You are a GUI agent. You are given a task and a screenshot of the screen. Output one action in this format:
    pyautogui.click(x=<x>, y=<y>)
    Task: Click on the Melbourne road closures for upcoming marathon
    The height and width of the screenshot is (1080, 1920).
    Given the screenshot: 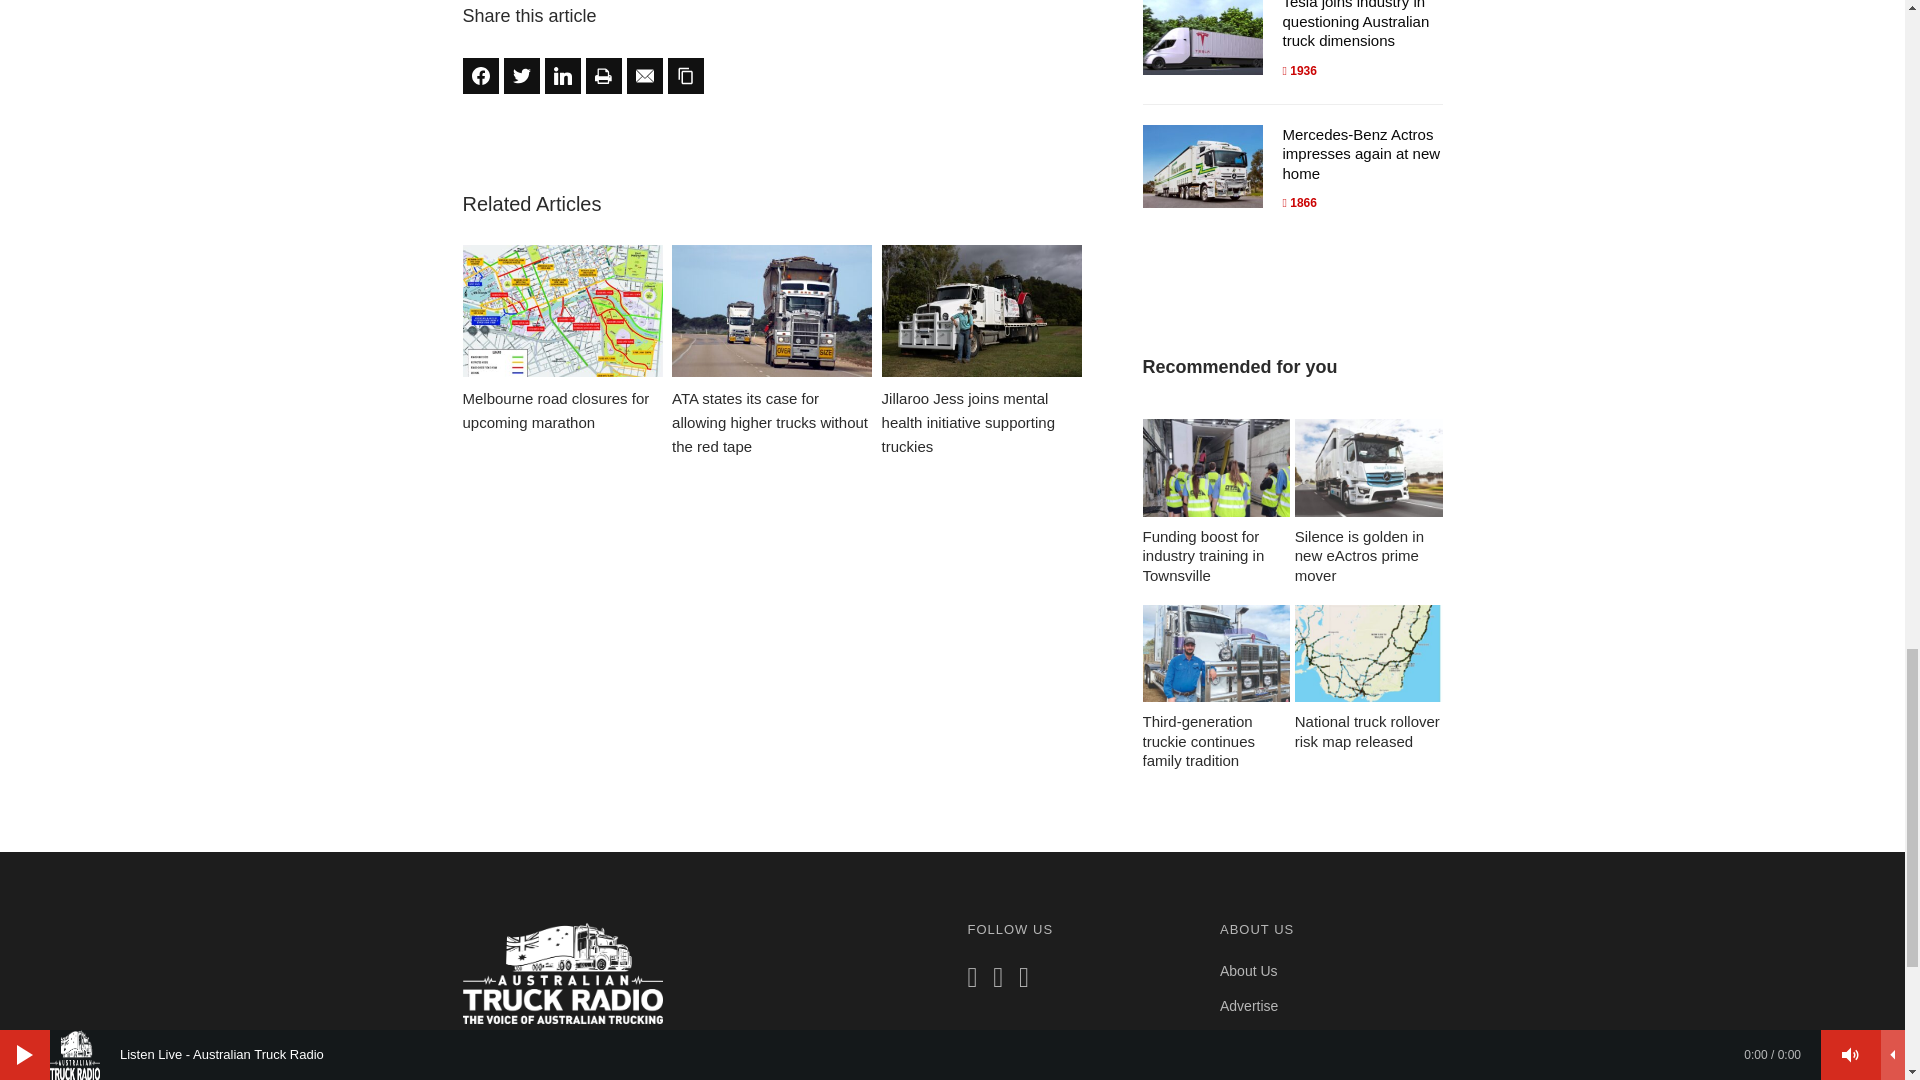 What is the action you would take?
    pyautogui.click(x=562, y=340)
    